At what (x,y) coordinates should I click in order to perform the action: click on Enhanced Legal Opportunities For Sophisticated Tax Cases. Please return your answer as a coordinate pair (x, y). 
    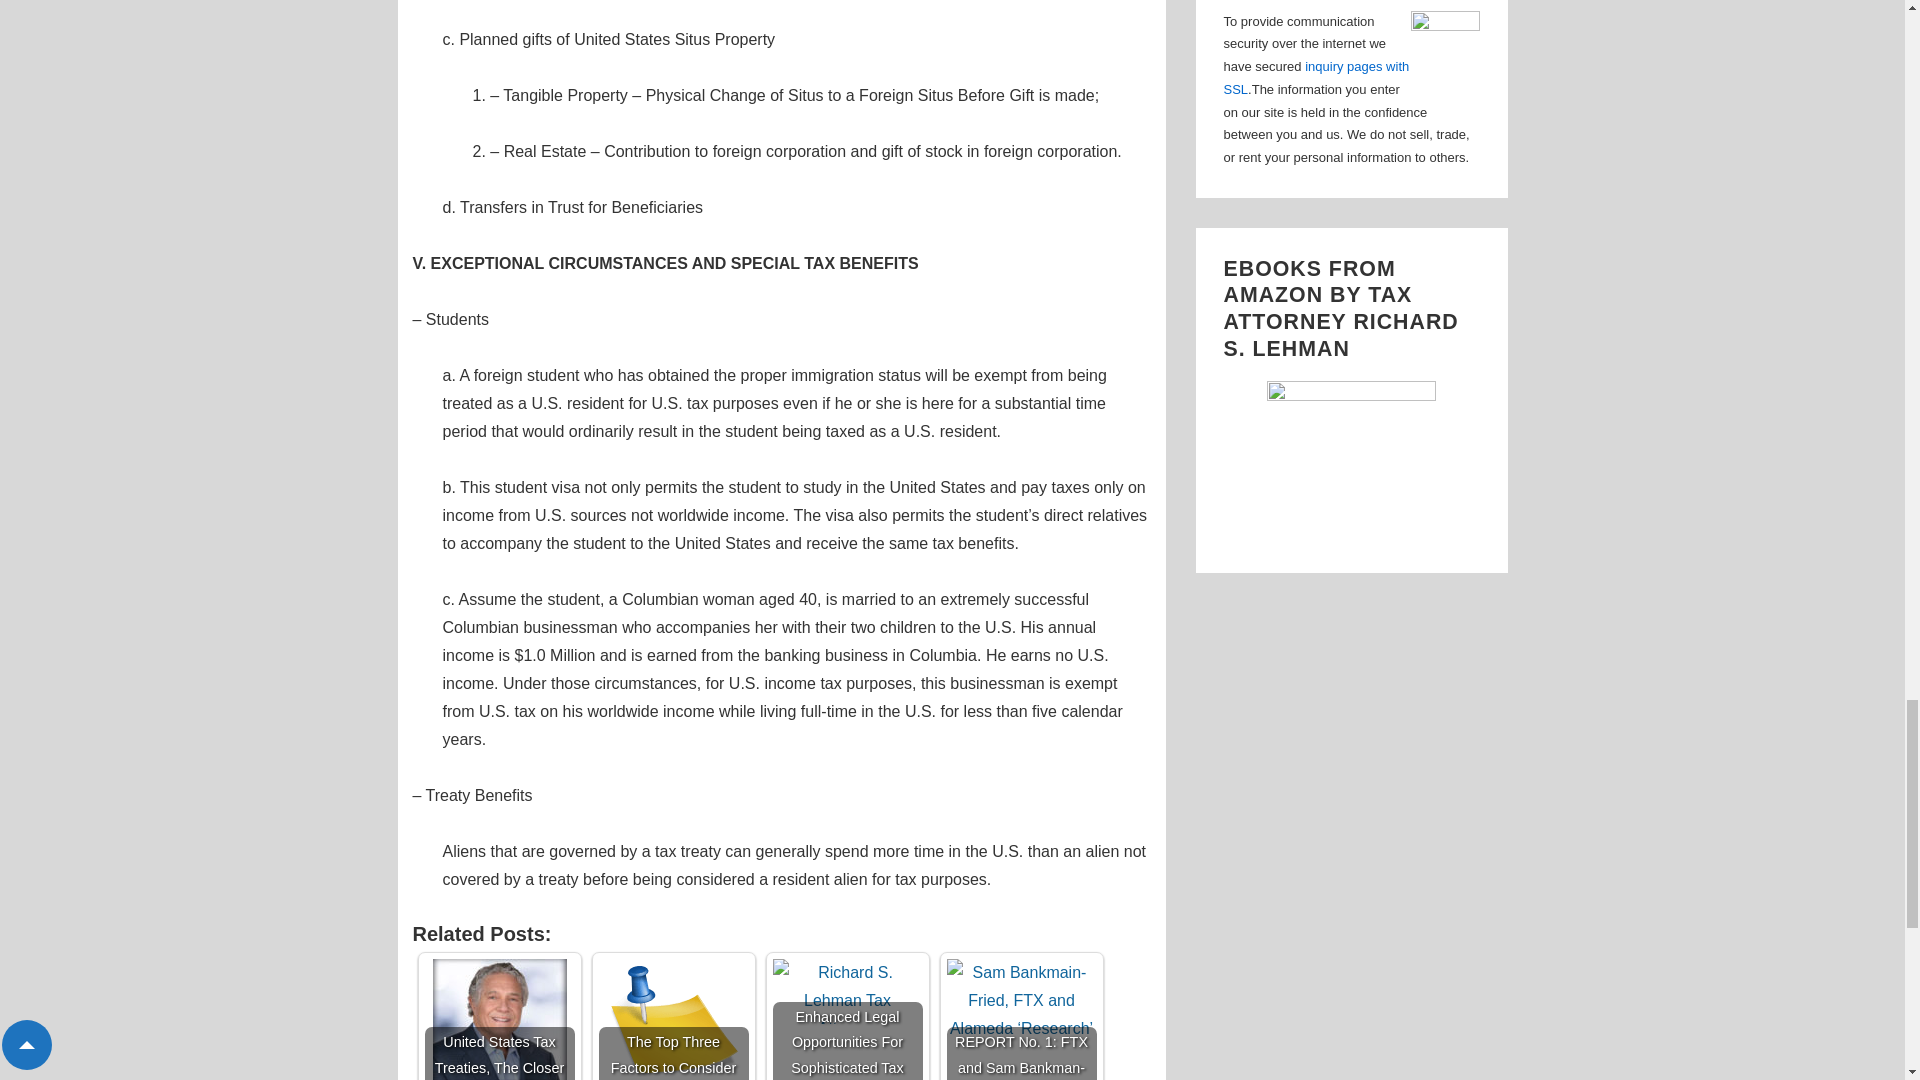
    Looking at the image, I should click on (846, 991).